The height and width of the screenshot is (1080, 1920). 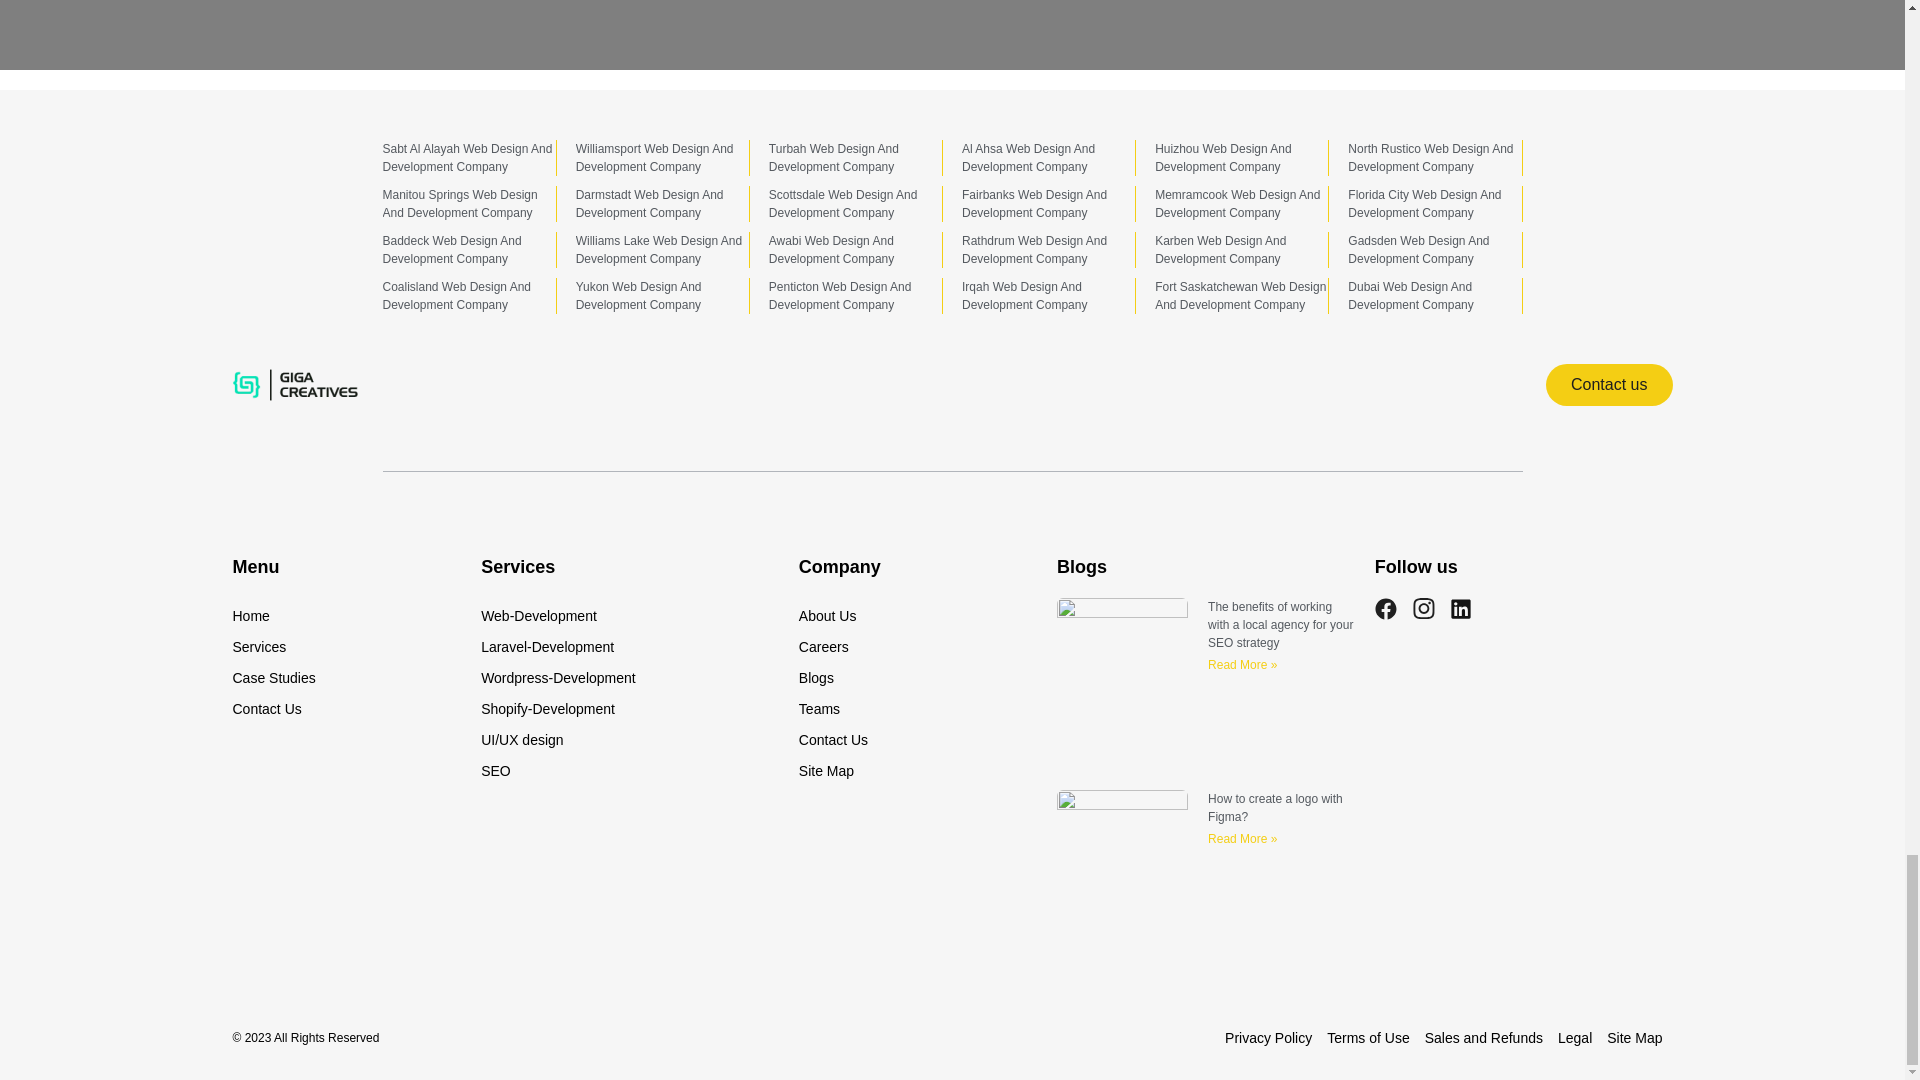 I want to click on Williamsport Web Design And Development Company, so click(x=654, y=157).